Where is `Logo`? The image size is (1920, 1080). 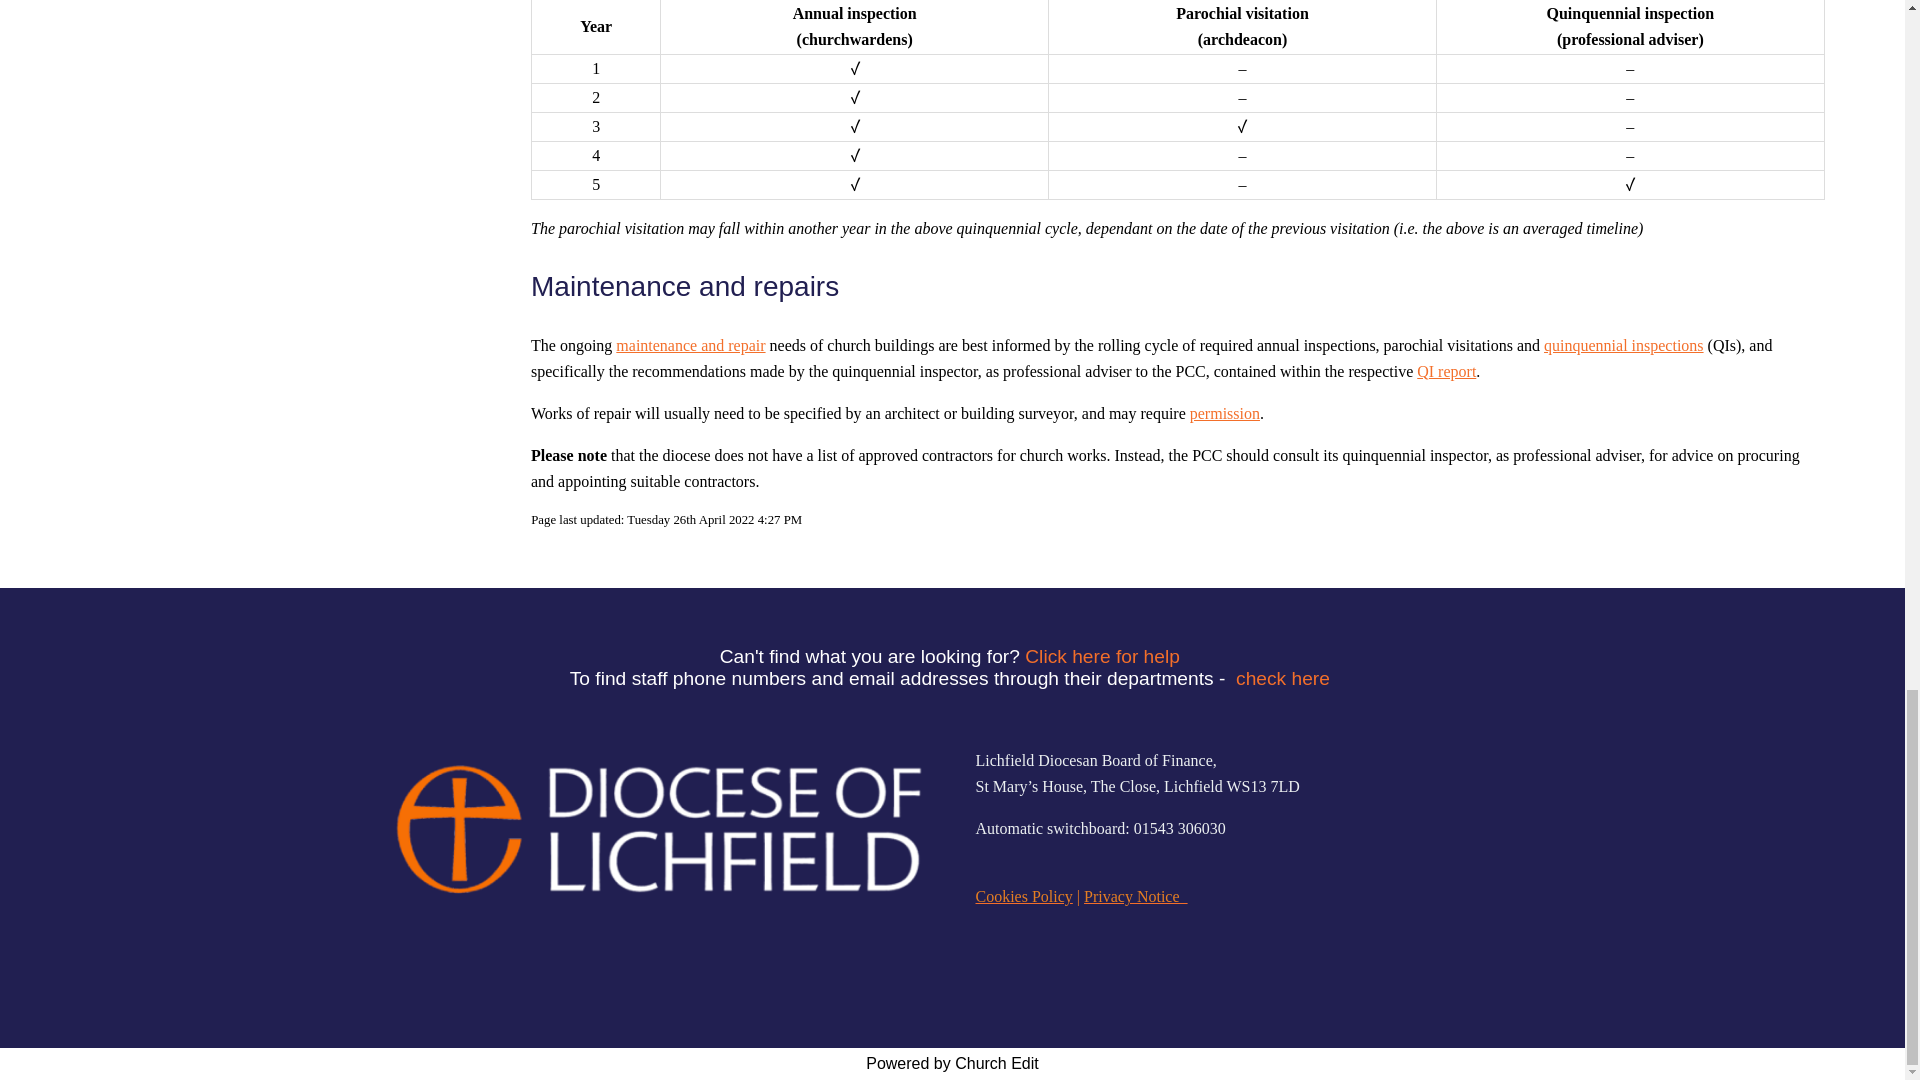
Logo is located at coordinates (656, 828).